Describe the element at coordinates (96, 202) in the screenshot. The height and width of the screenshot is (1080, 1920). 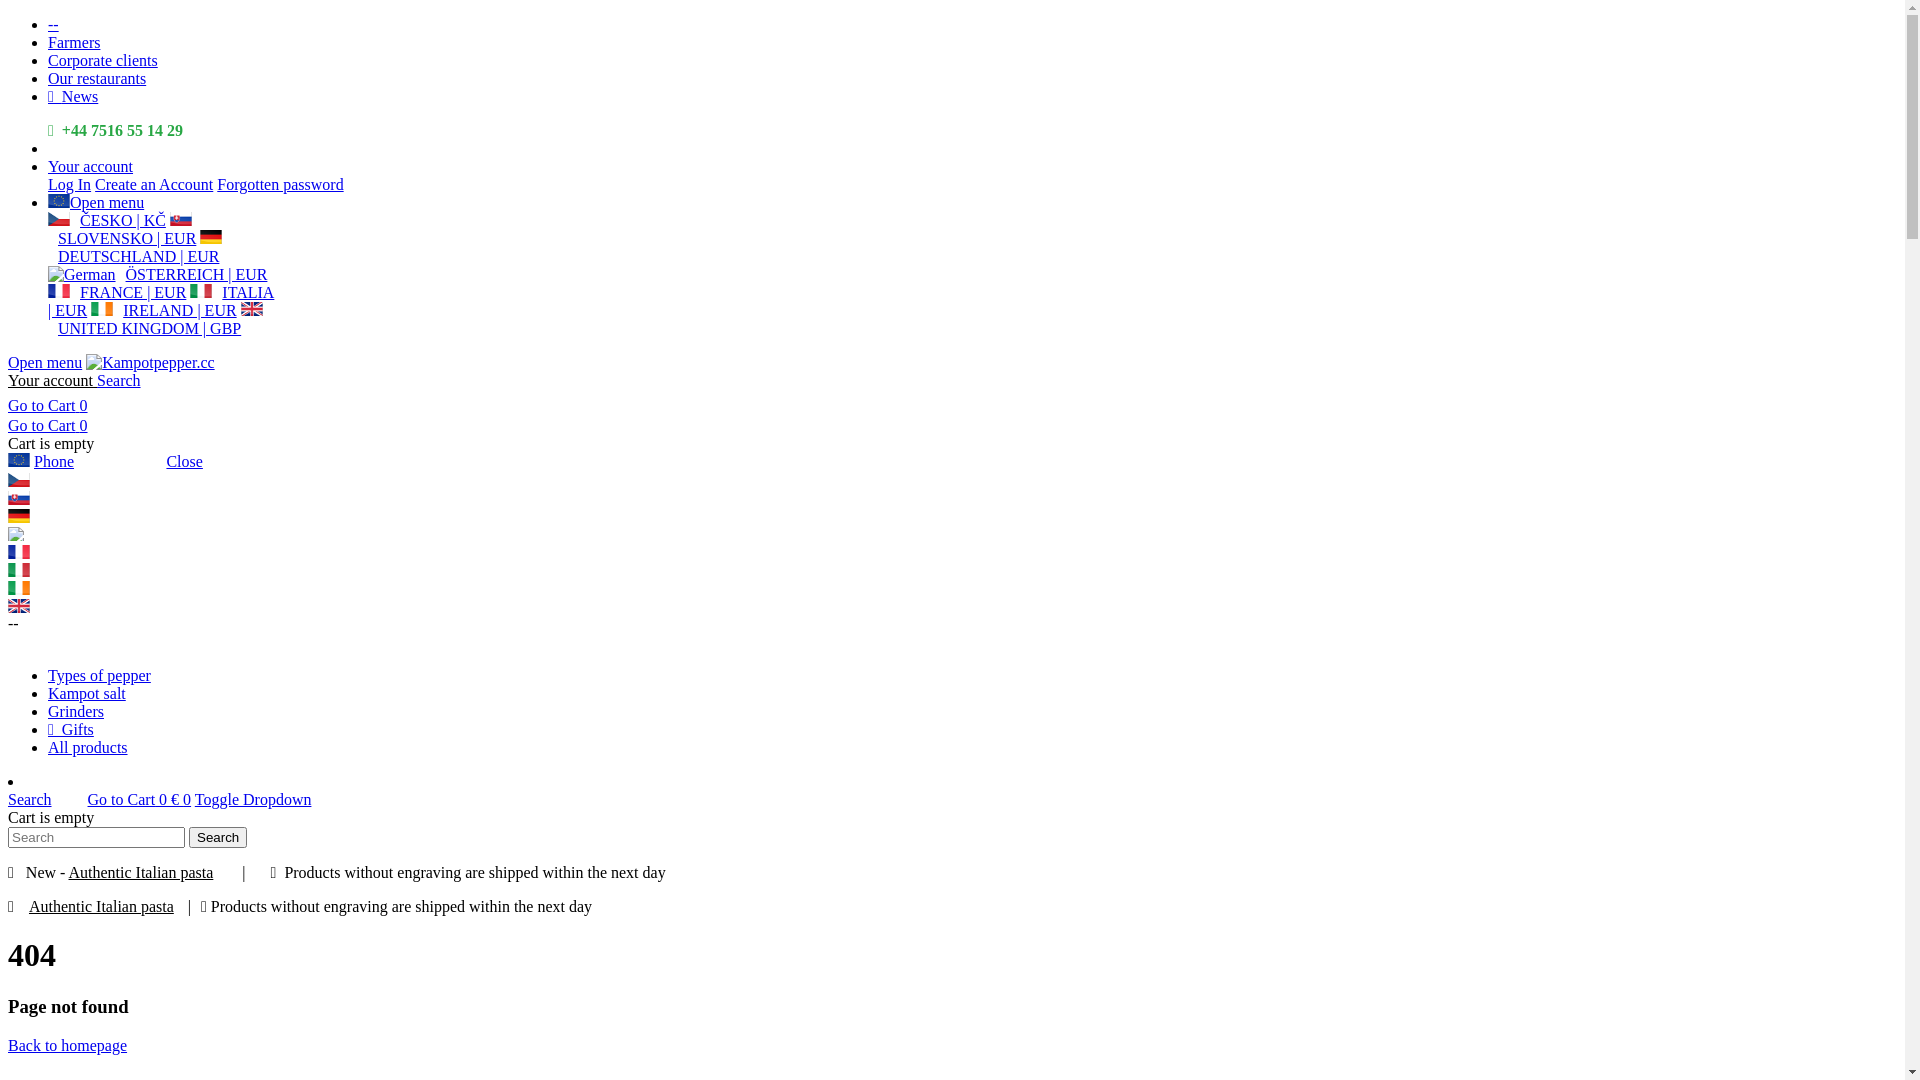
I see `Open menu` at that location.